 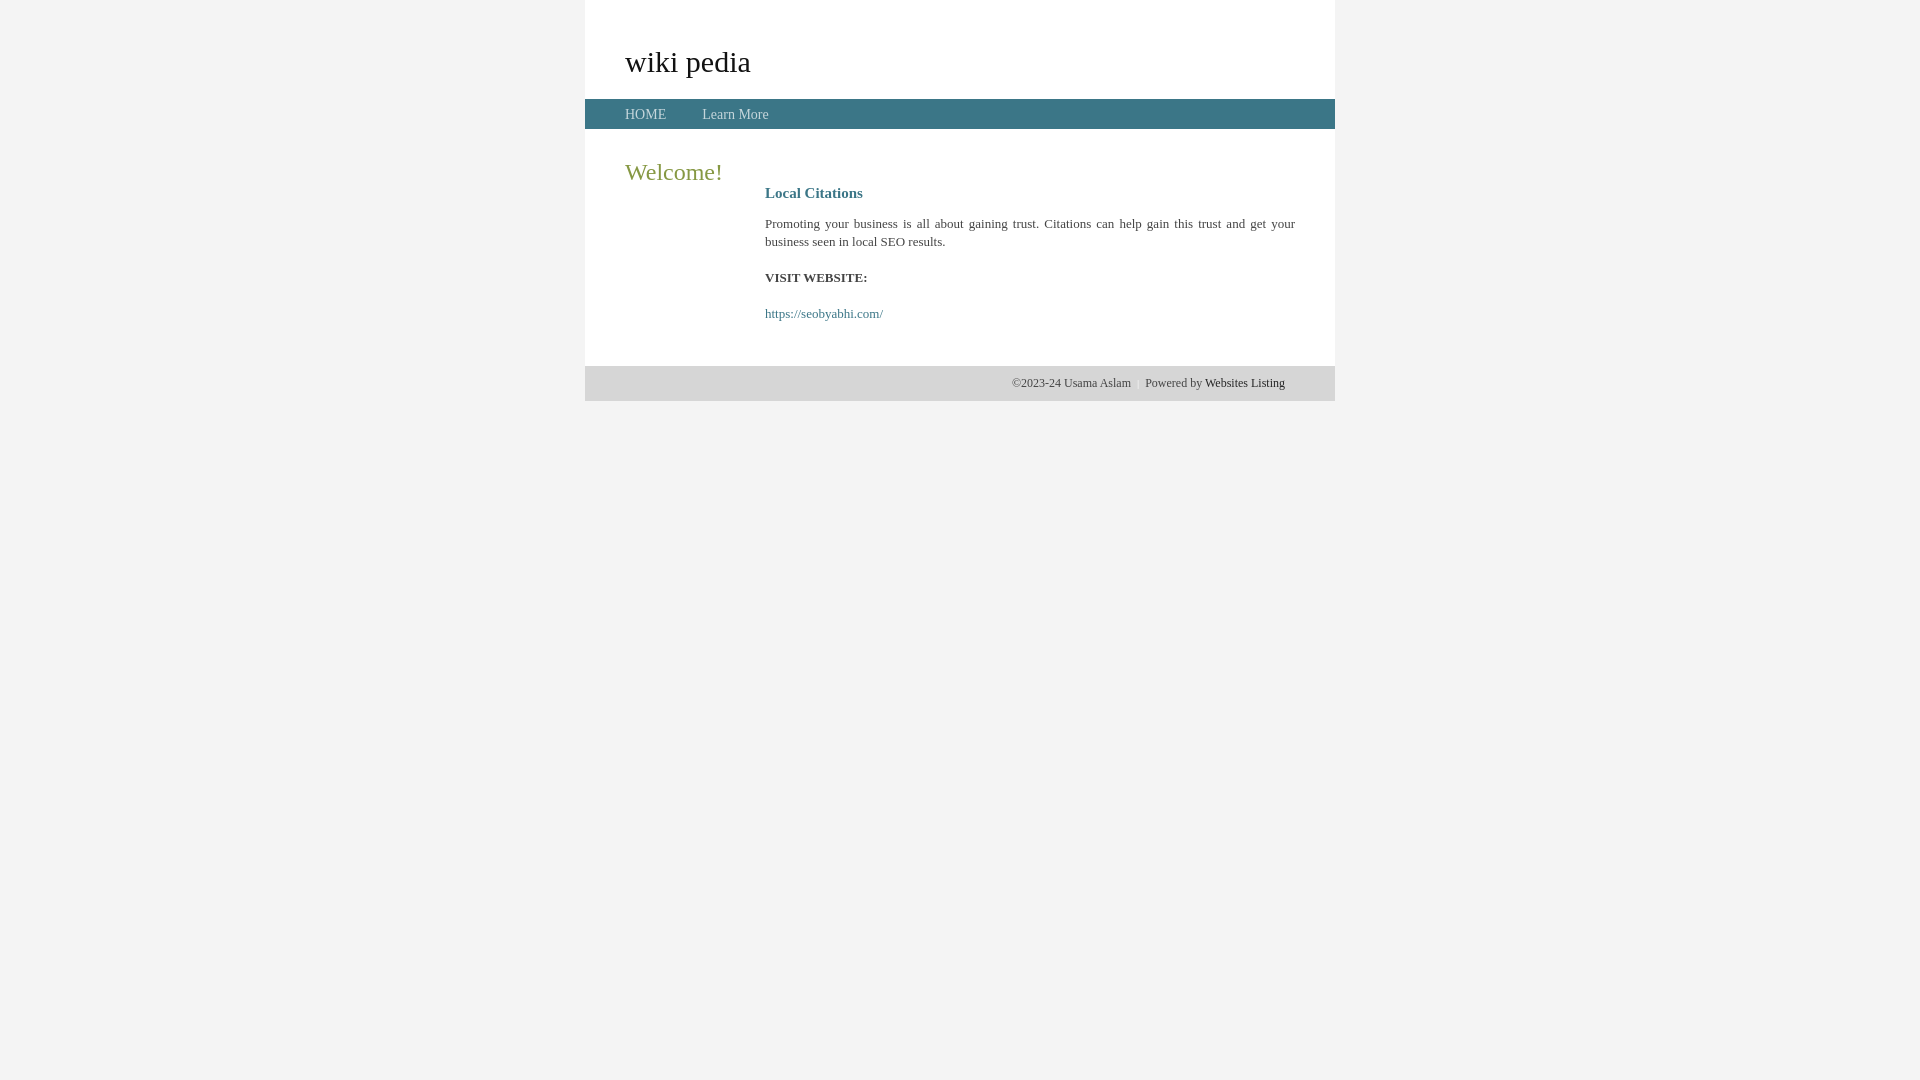 What do you see at coordinates (824, 314) in the screenshot?
I see `https://seobyabhi.com/` at bounding box center [824, 314].